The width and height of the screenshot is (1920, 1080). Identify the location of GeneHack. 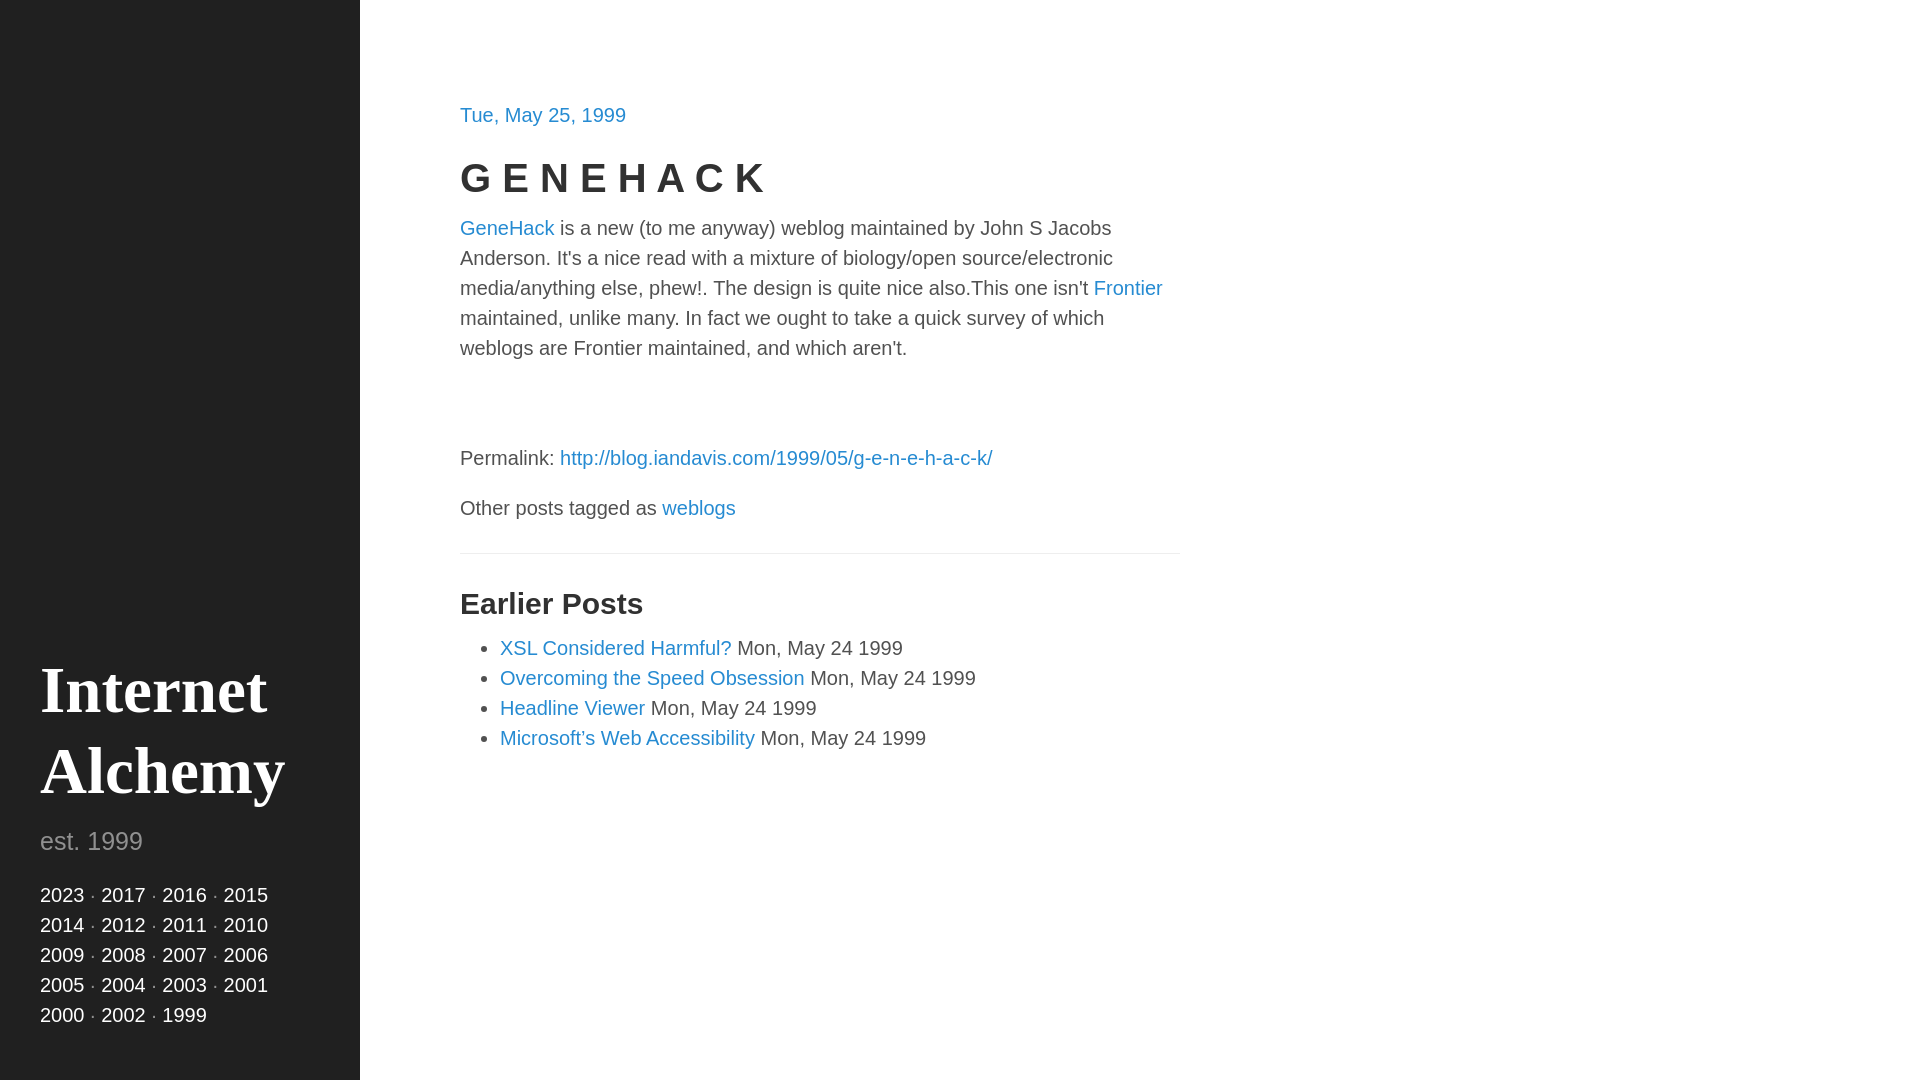
(507, 228).